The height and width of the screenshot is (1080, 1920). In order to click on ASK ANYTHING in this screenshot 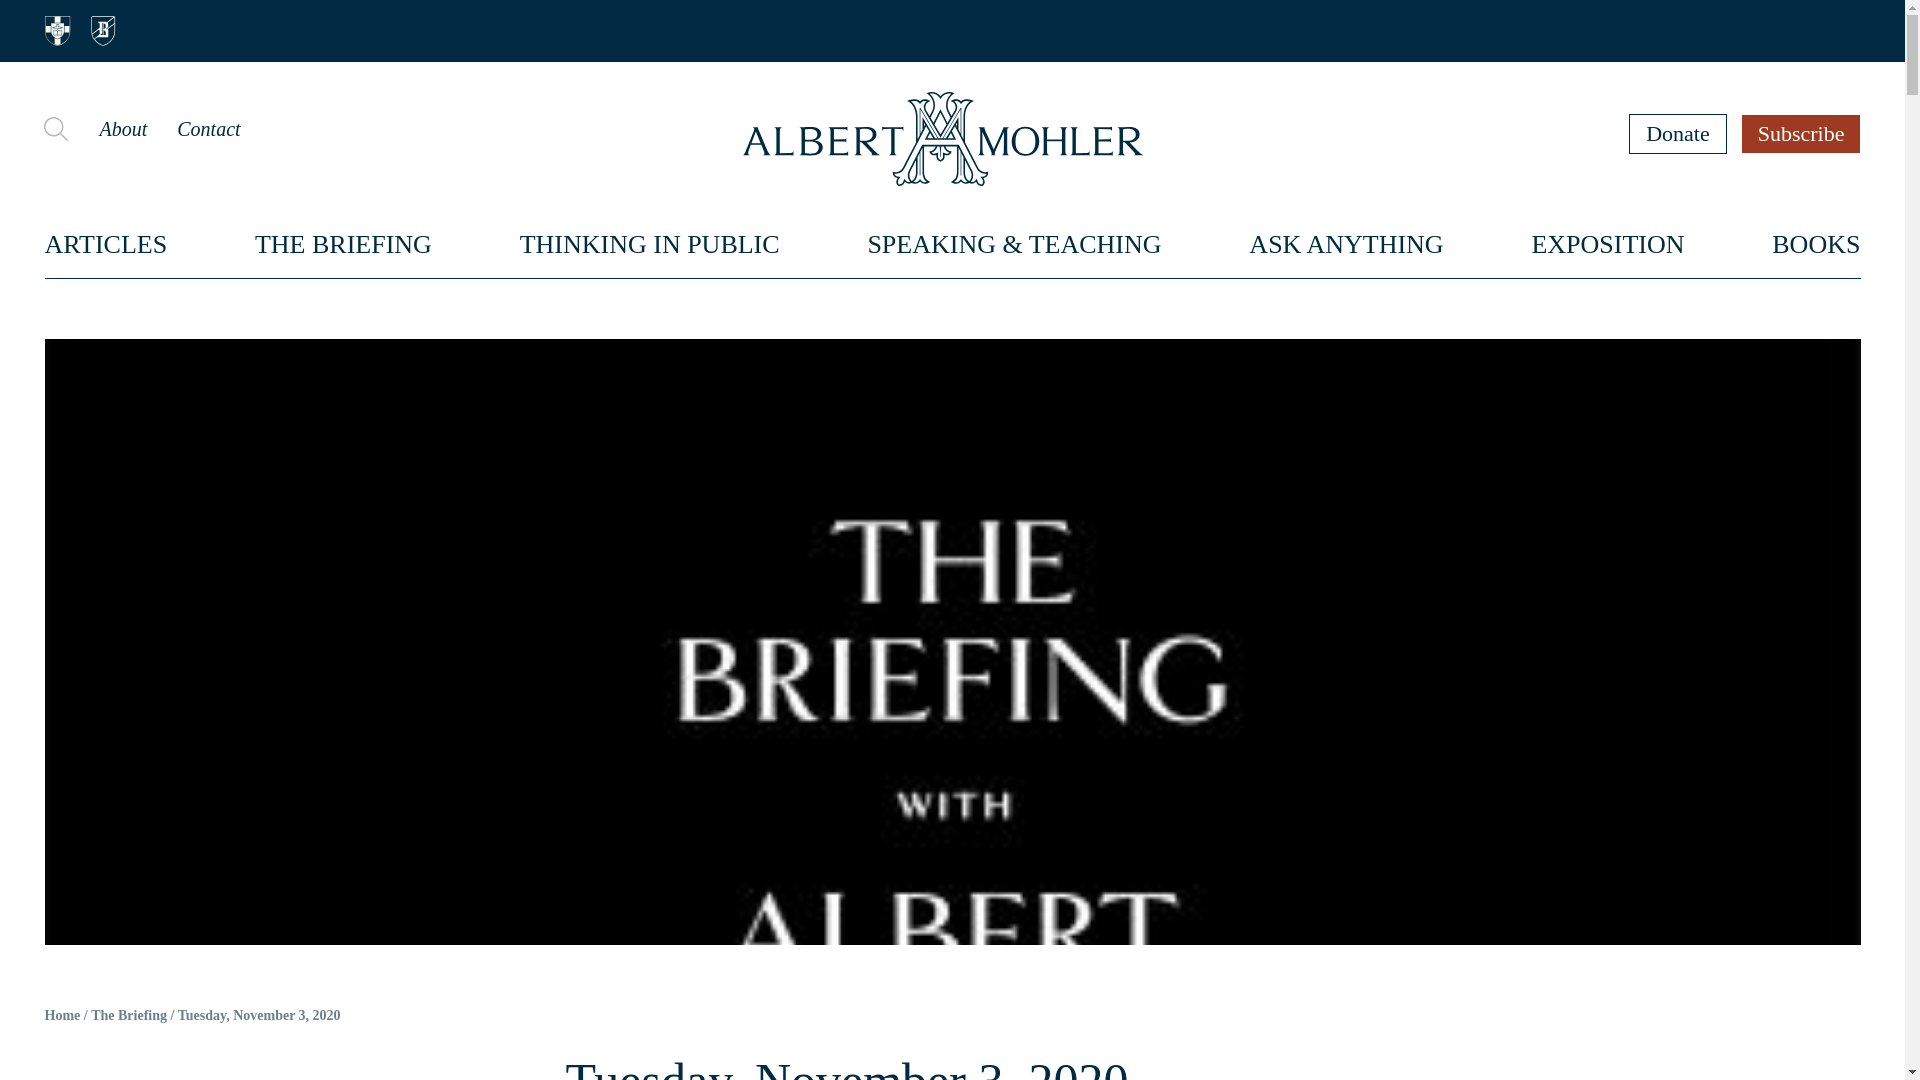, I will do `click(1346, 244)`.